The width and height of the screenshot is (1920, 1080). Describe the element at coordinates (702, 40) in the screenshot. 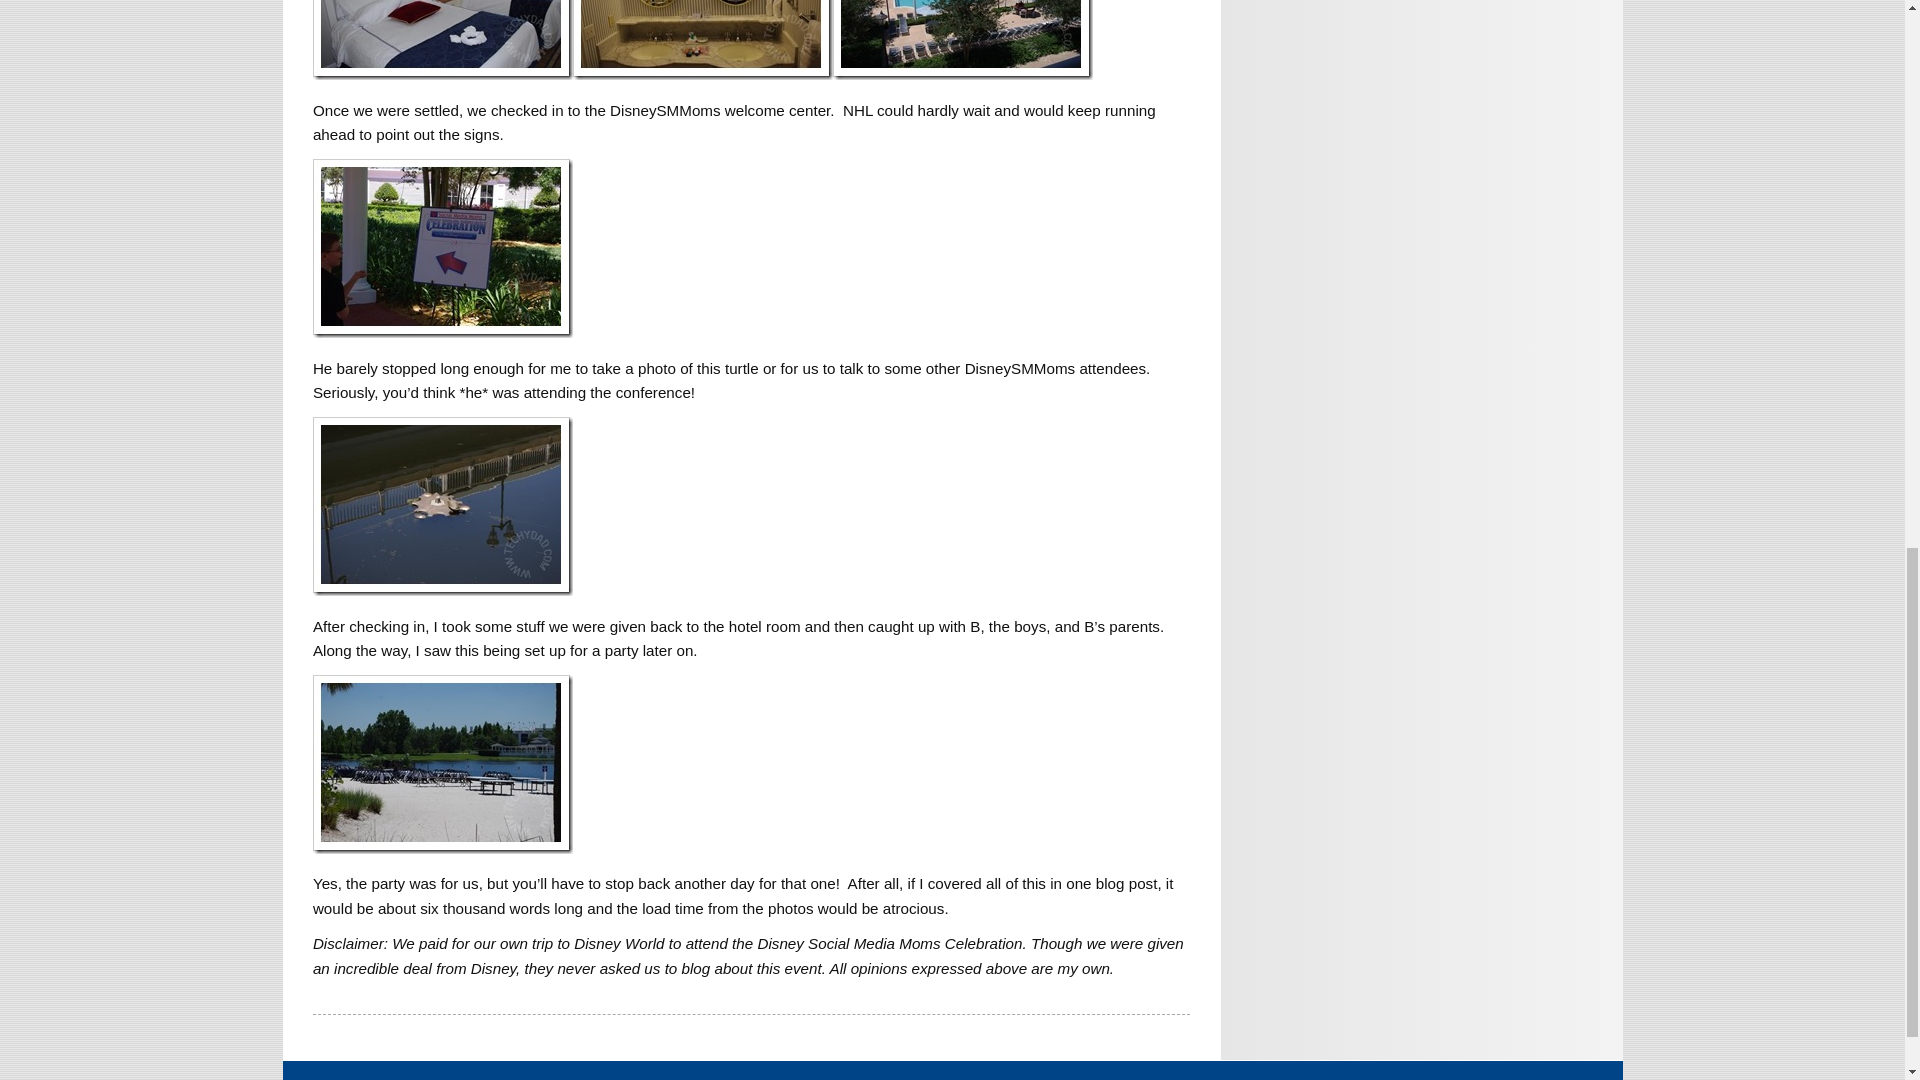

I see `IMGP5781` at that location.